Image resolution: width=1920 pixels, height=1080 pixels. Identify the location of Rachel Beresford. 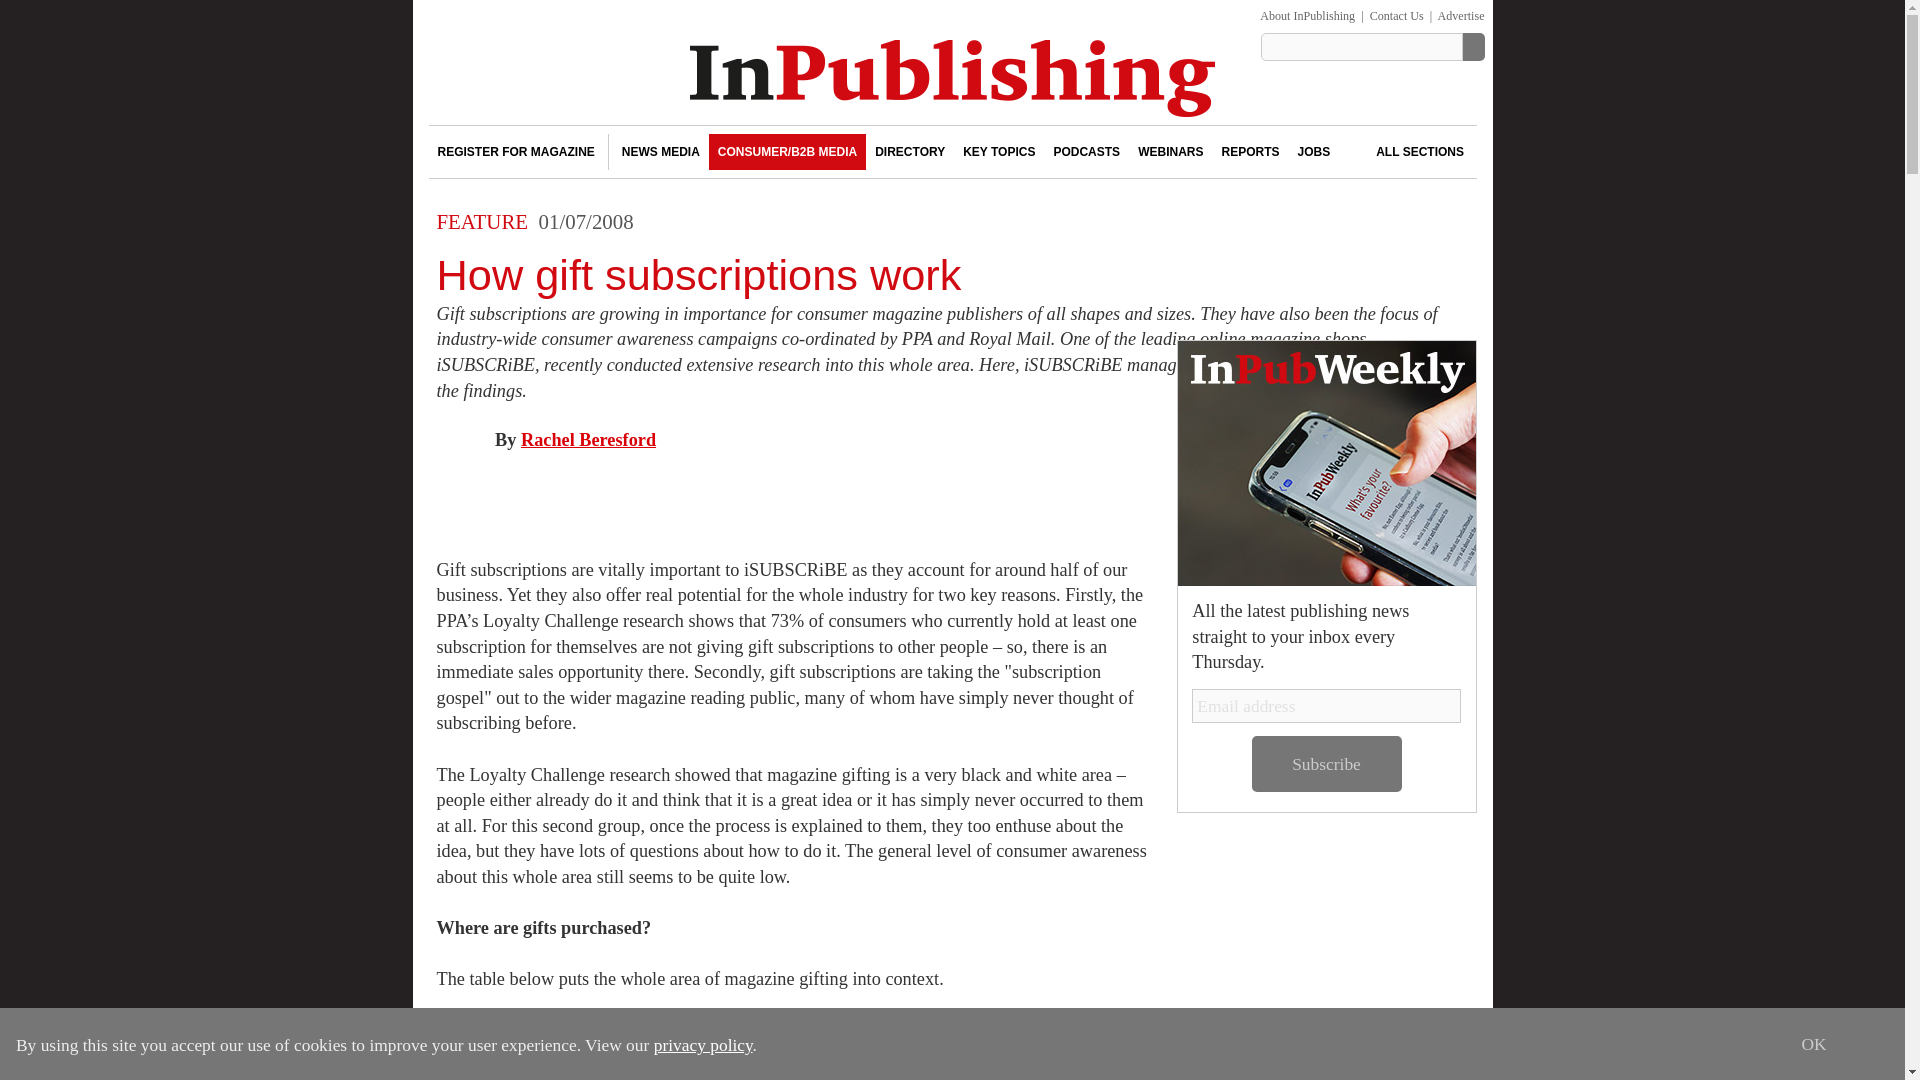
(588, 440).